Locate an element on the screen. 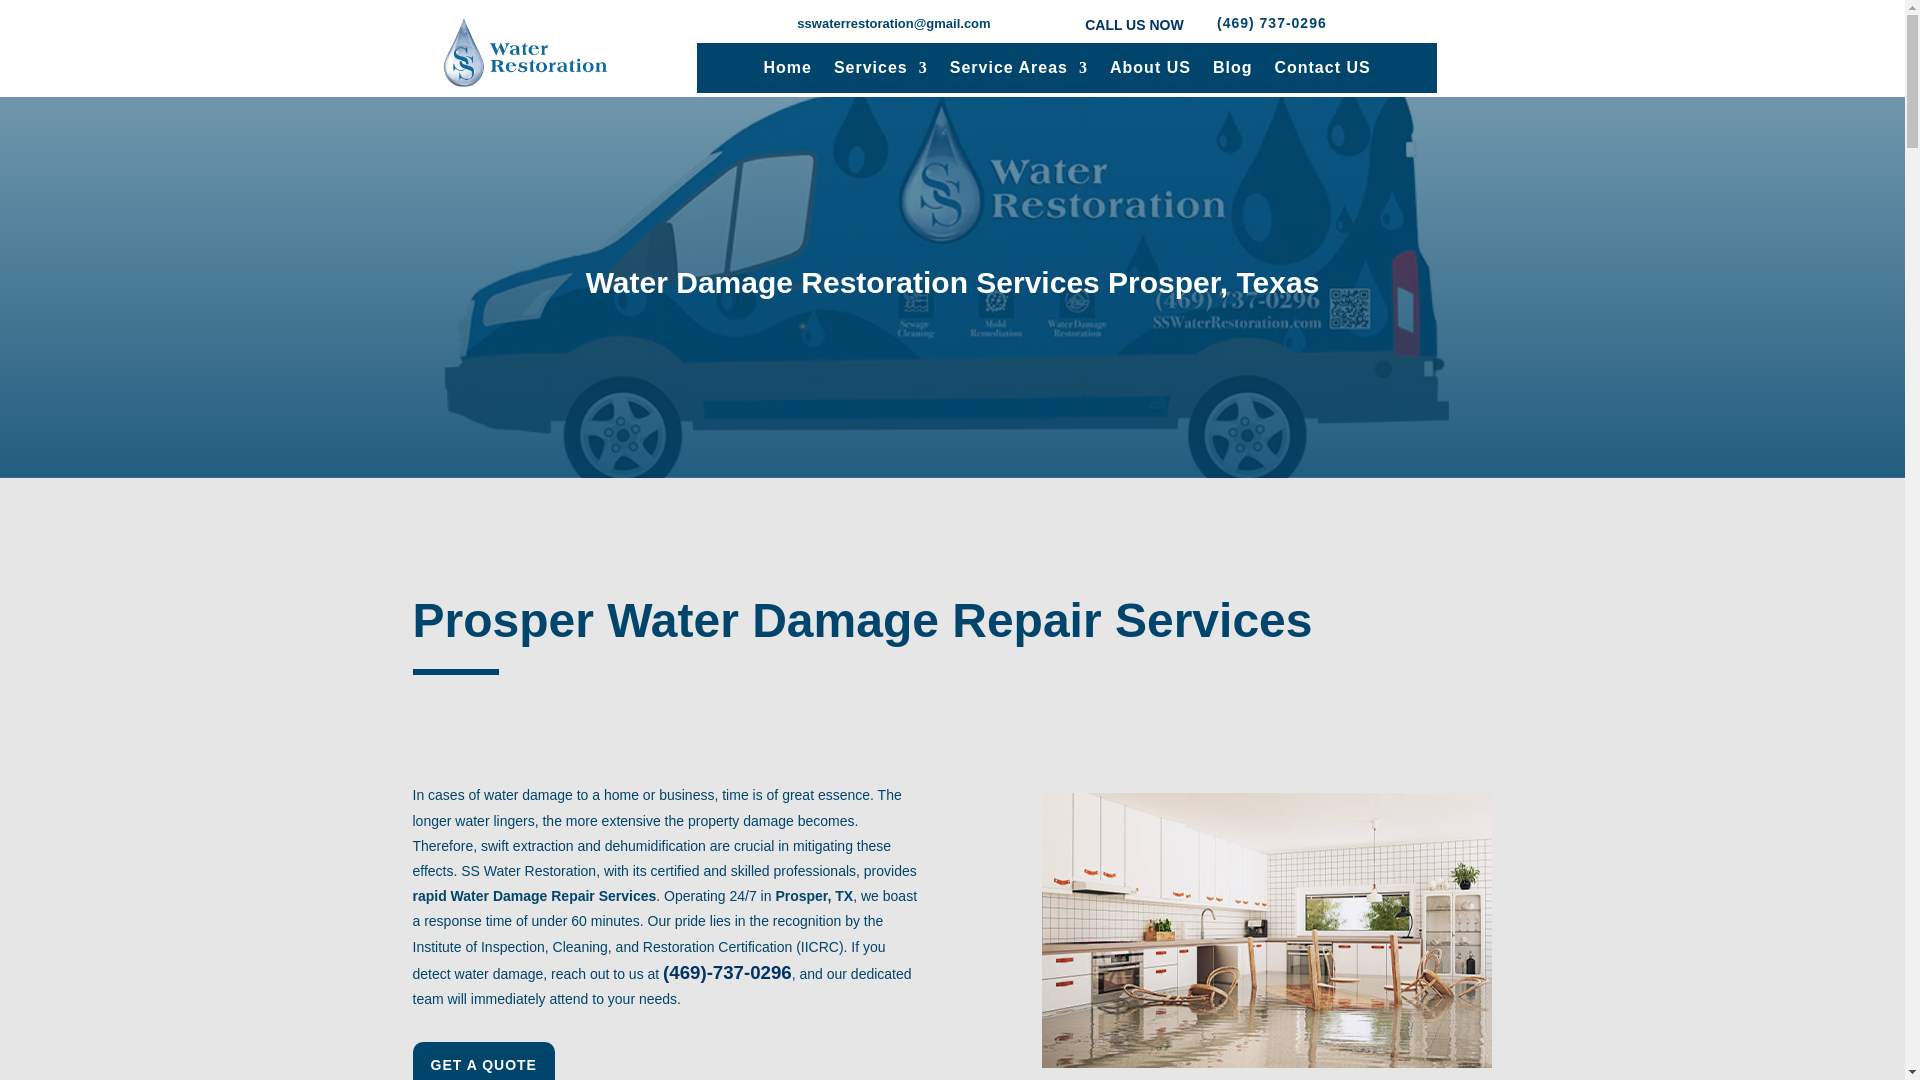 This screenshot has height=1080, width=1920. SS Water Restoration Logo is located at coordinates (524, 52).